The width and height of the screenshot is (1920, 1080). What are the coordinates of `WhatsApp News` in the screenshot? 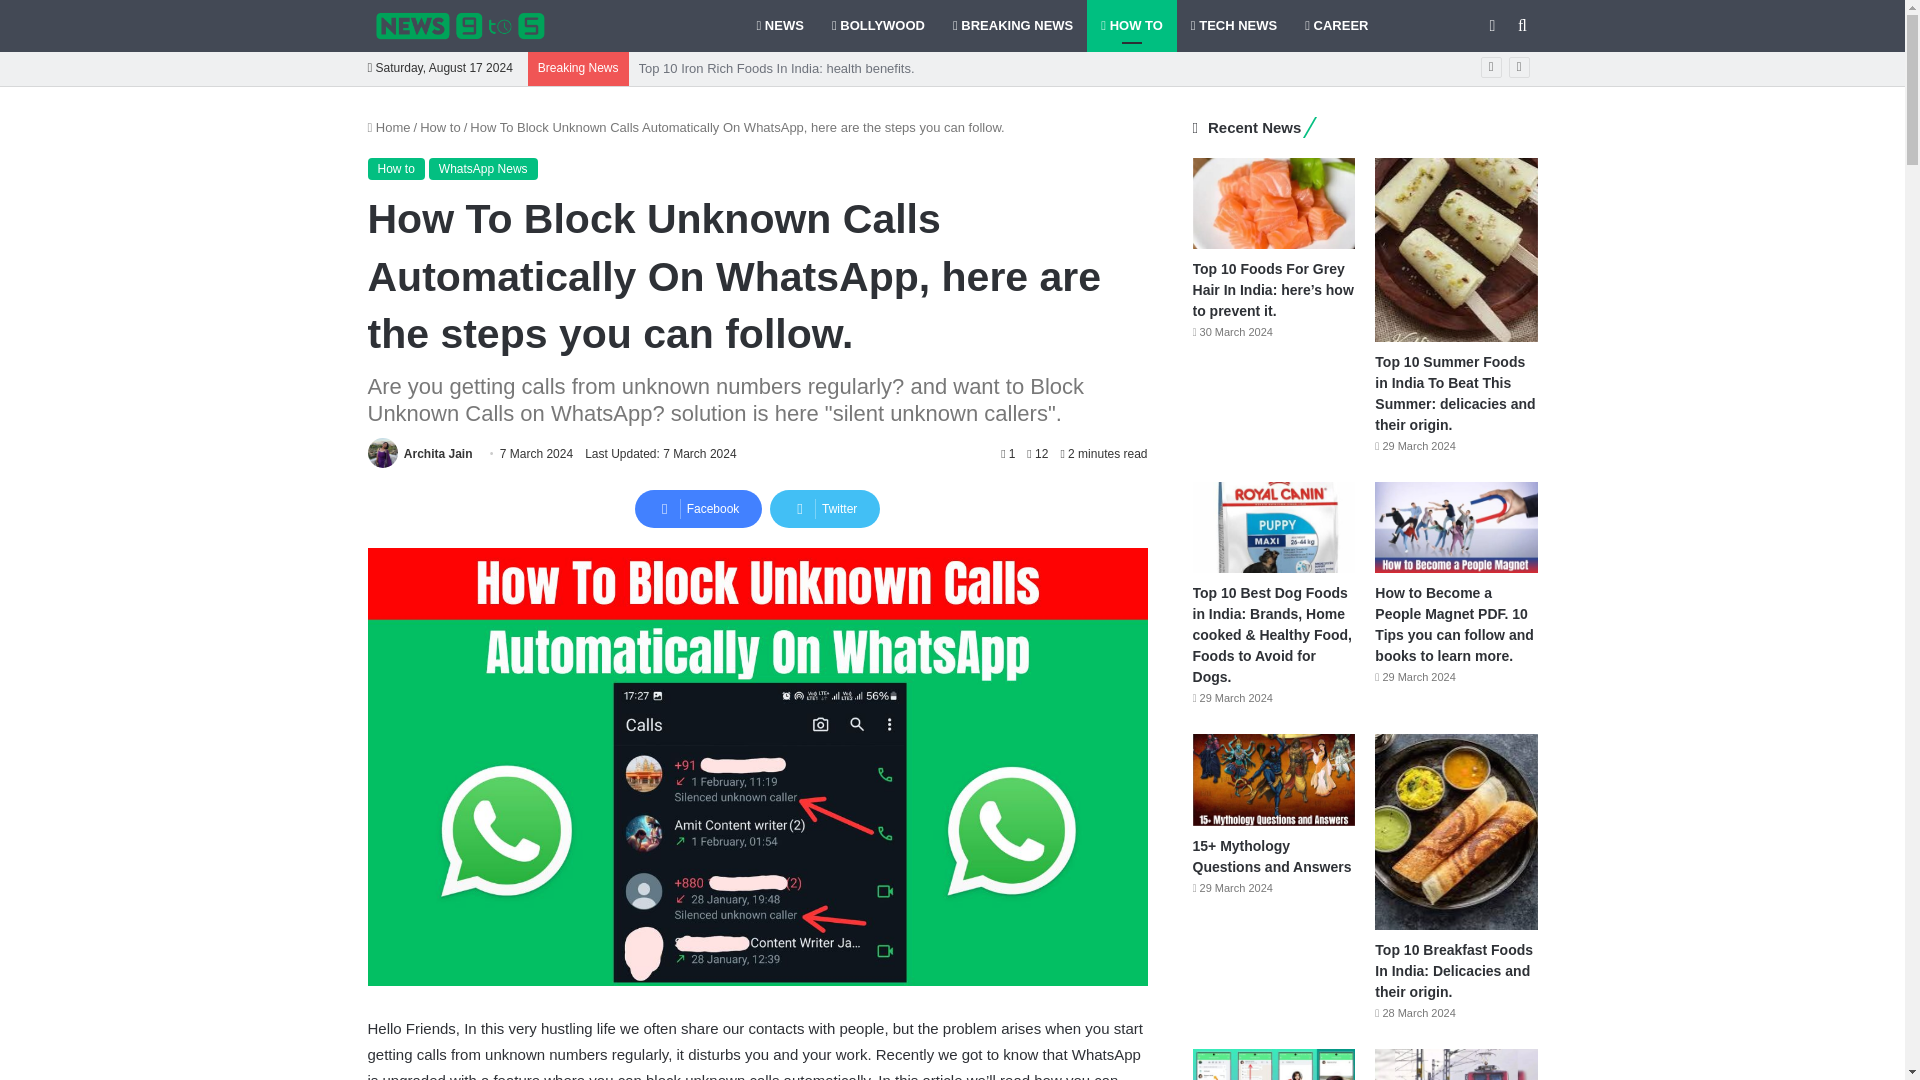 It's located at (482, 168).